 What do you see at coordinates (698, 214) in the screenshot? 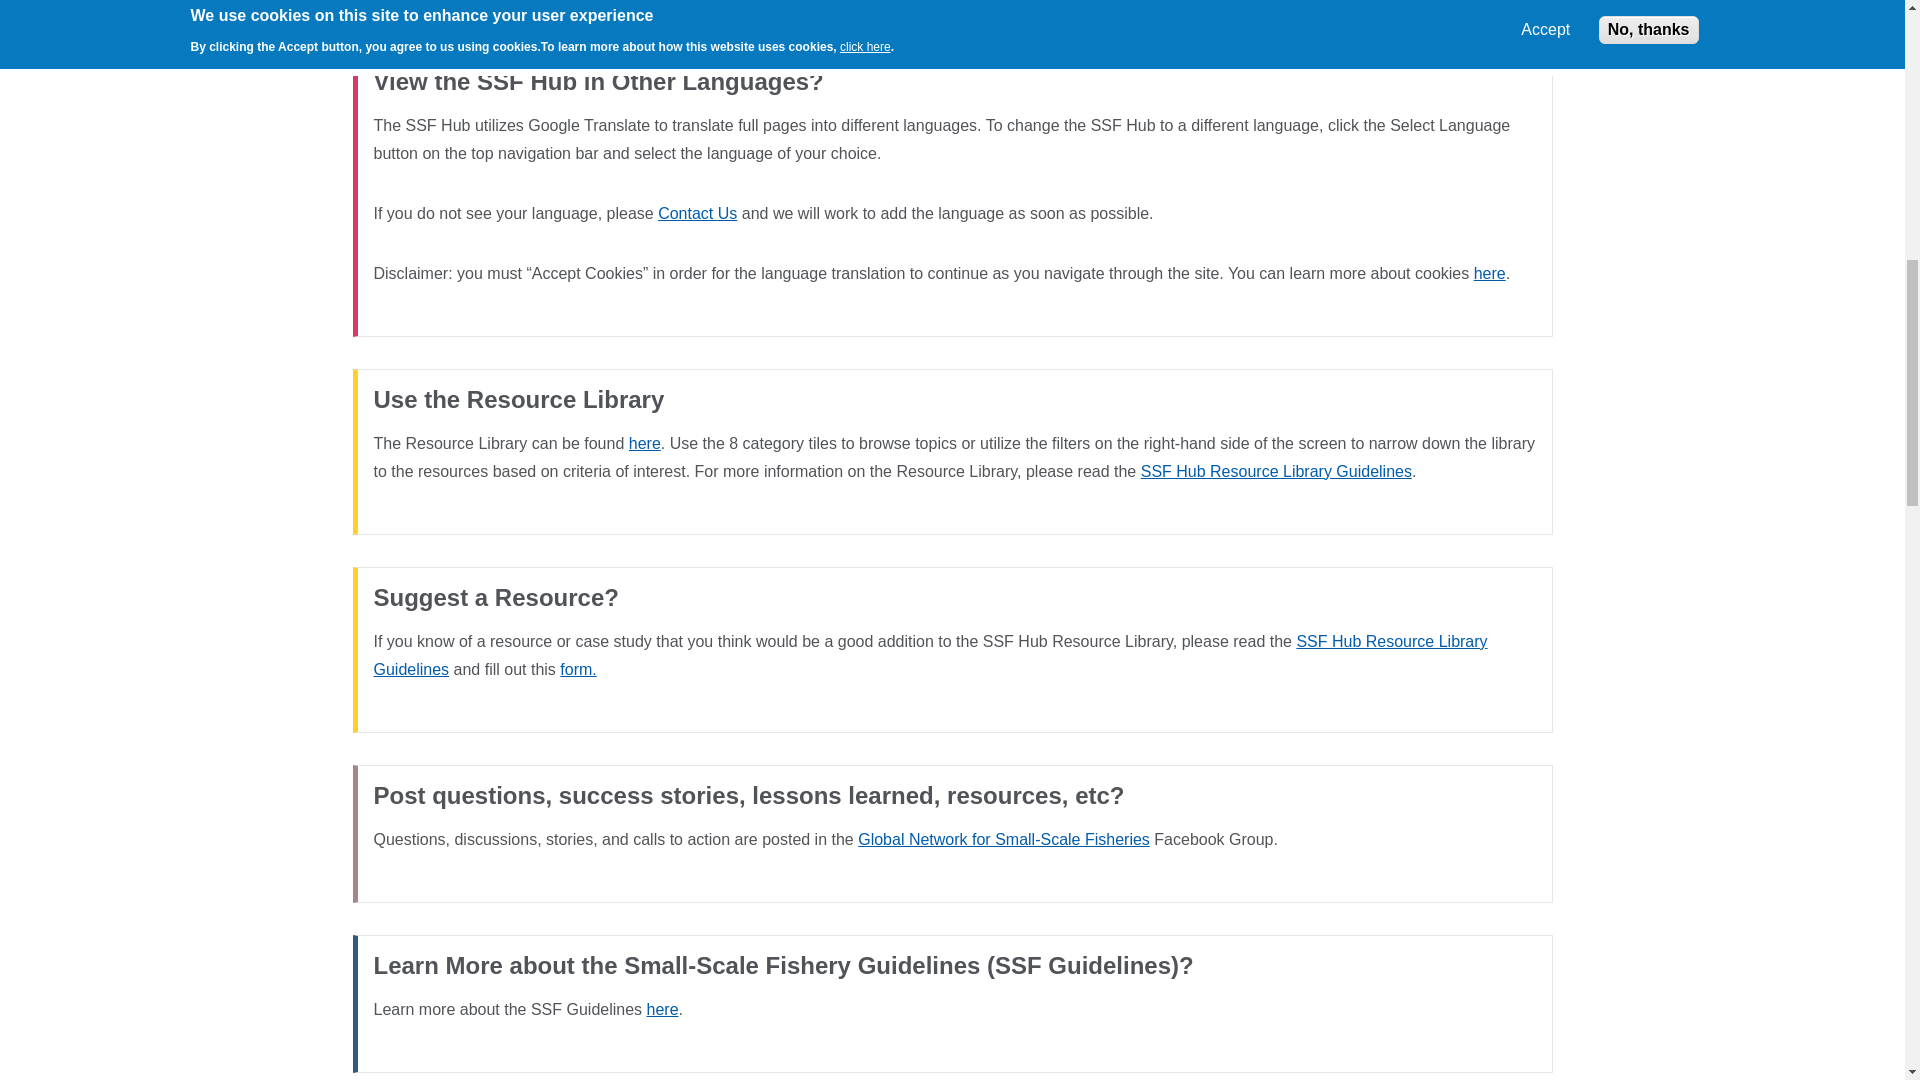
I see `Contact` at bounding box center [698, 214].